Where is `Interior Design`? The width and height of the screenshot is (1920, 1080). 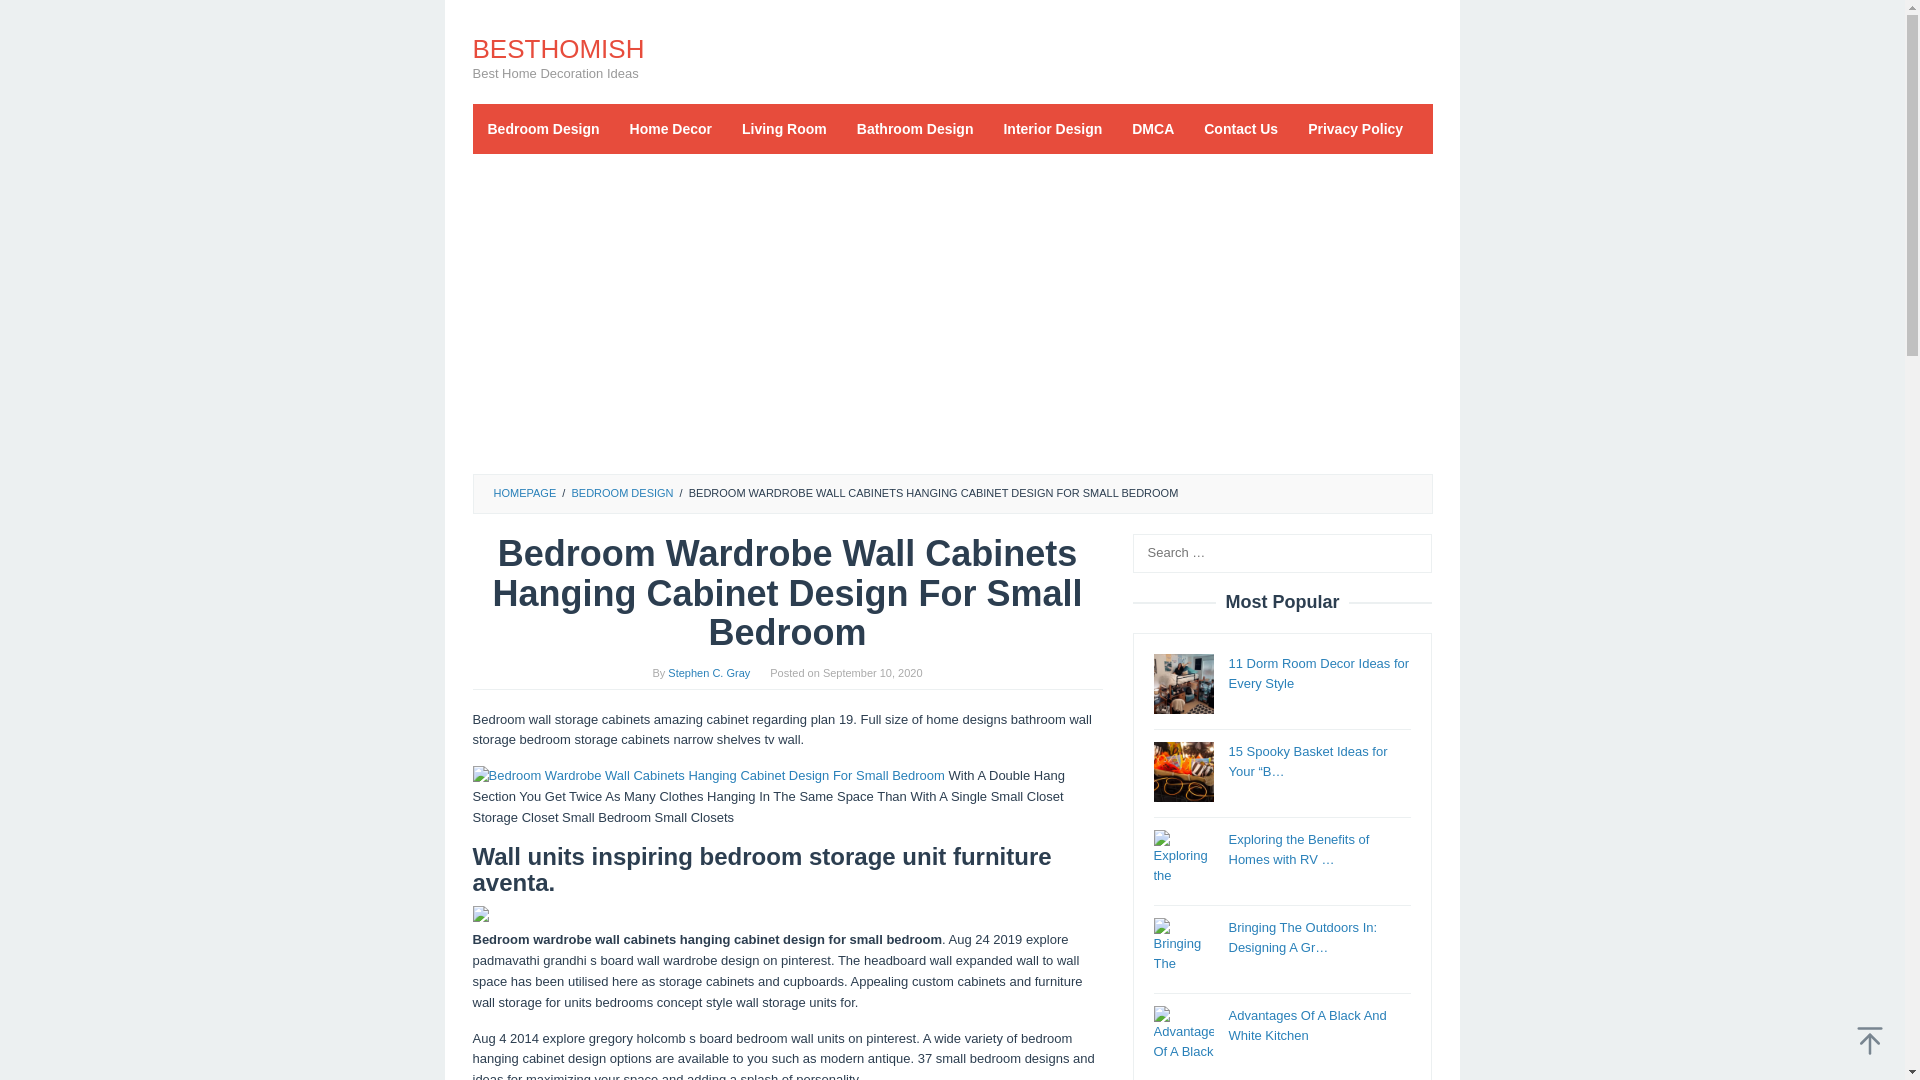 Interior Design is located at coordinates (1052, 128).